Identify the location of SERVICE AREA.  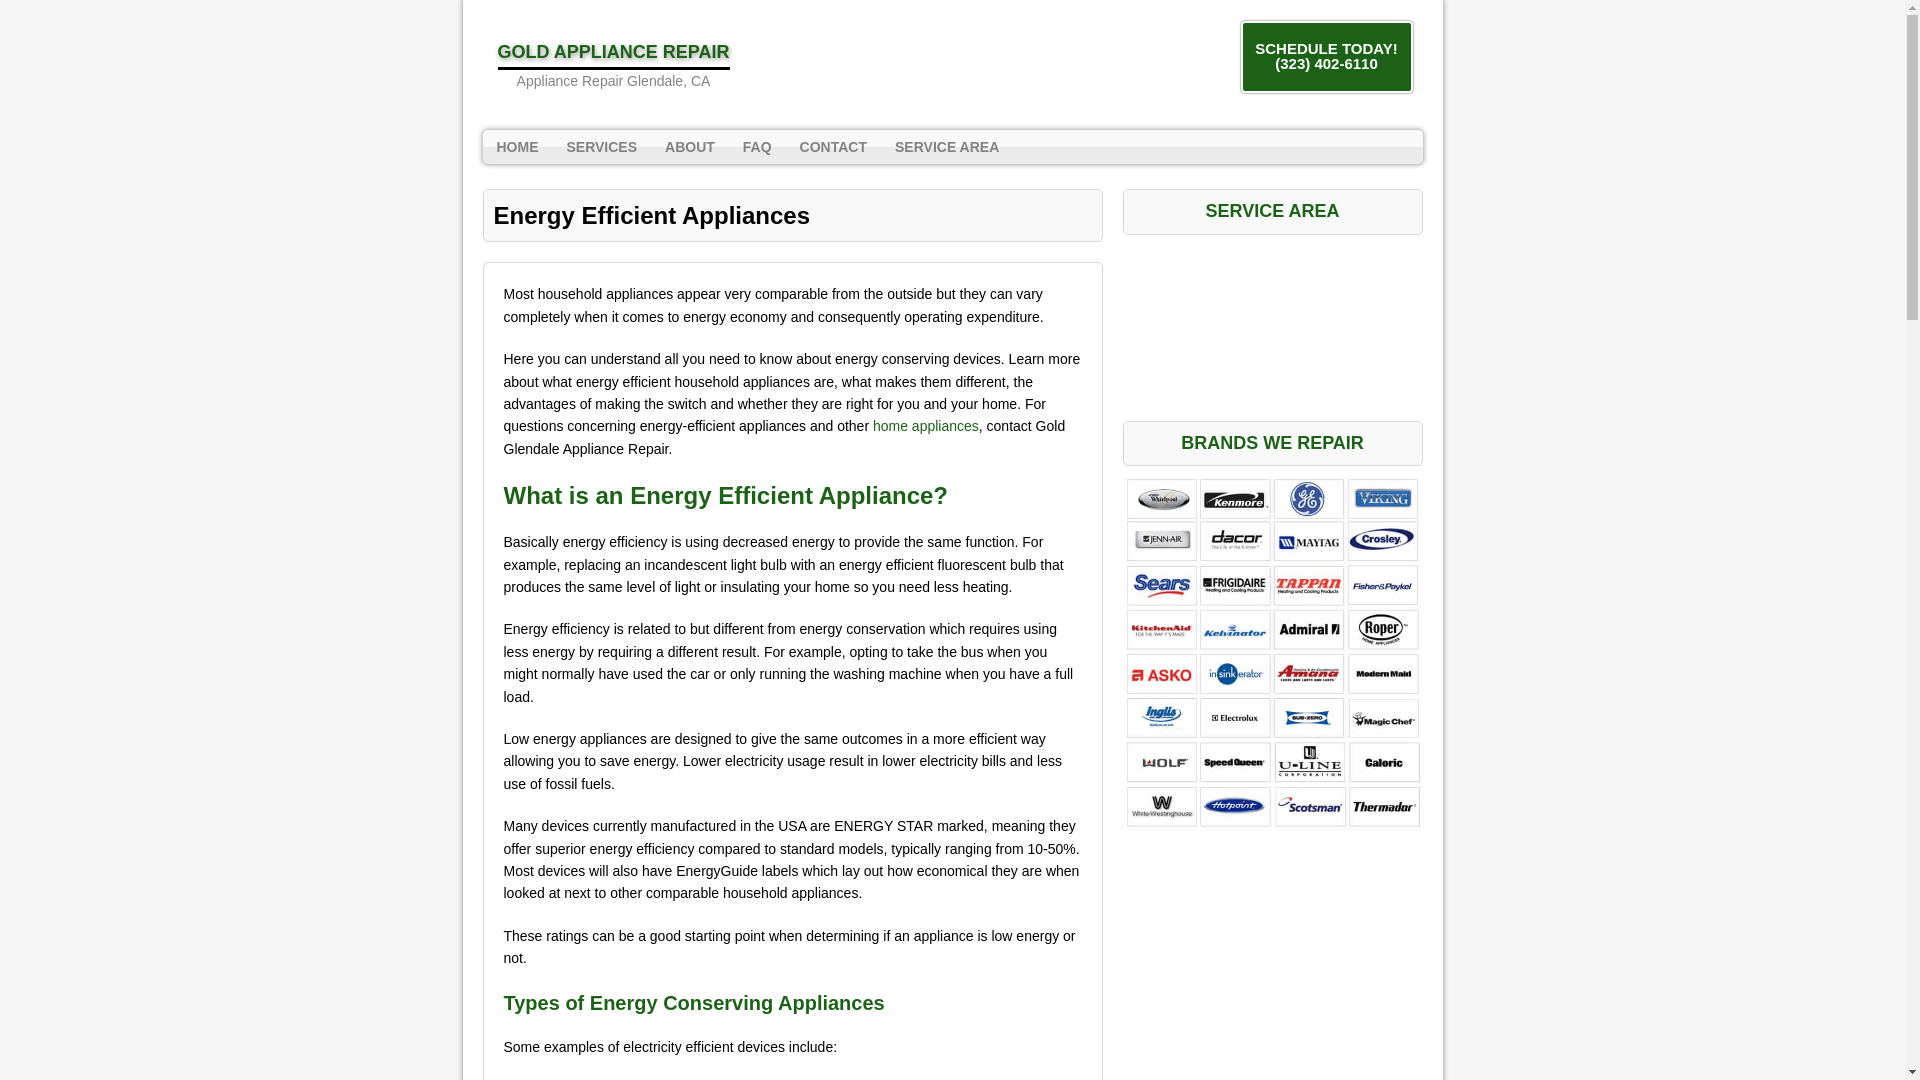
(947, 146).